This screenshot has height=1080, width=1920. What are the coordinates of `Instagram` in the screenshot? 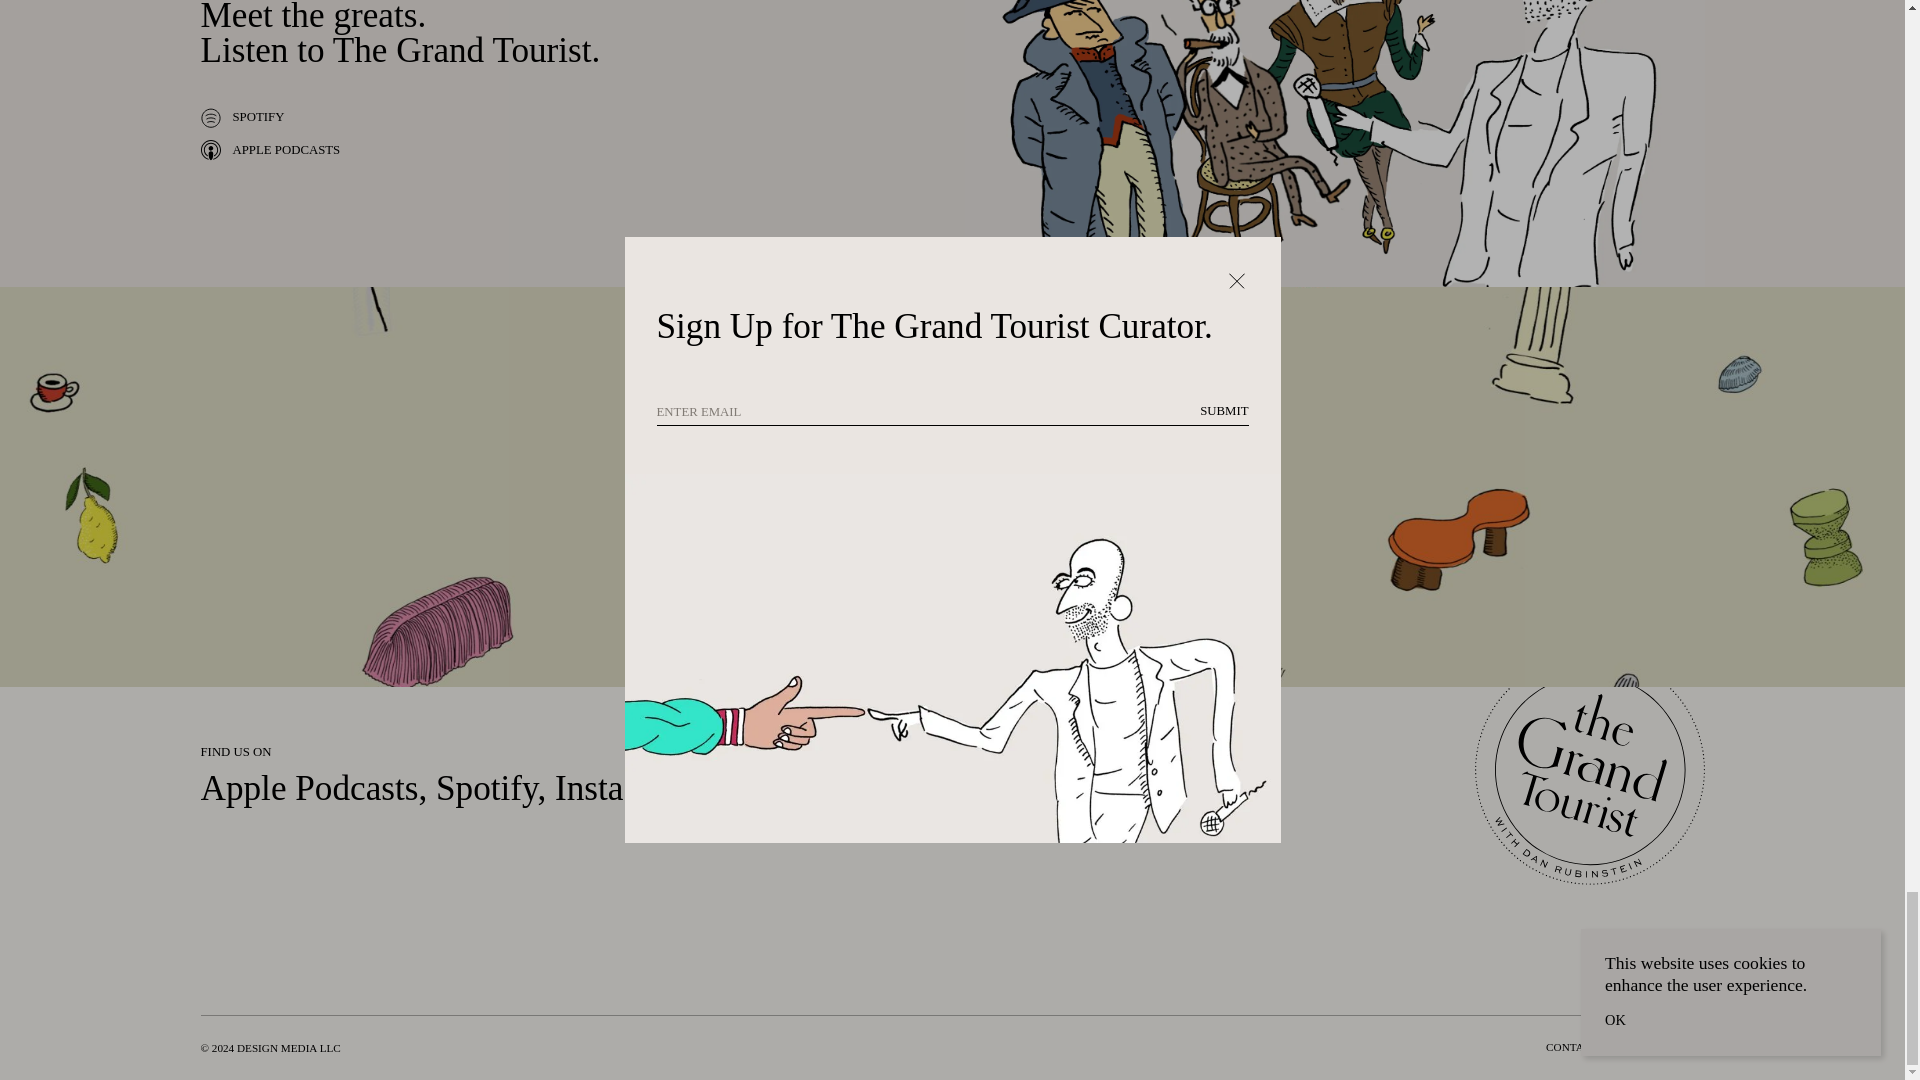 It's located at (624, 788).